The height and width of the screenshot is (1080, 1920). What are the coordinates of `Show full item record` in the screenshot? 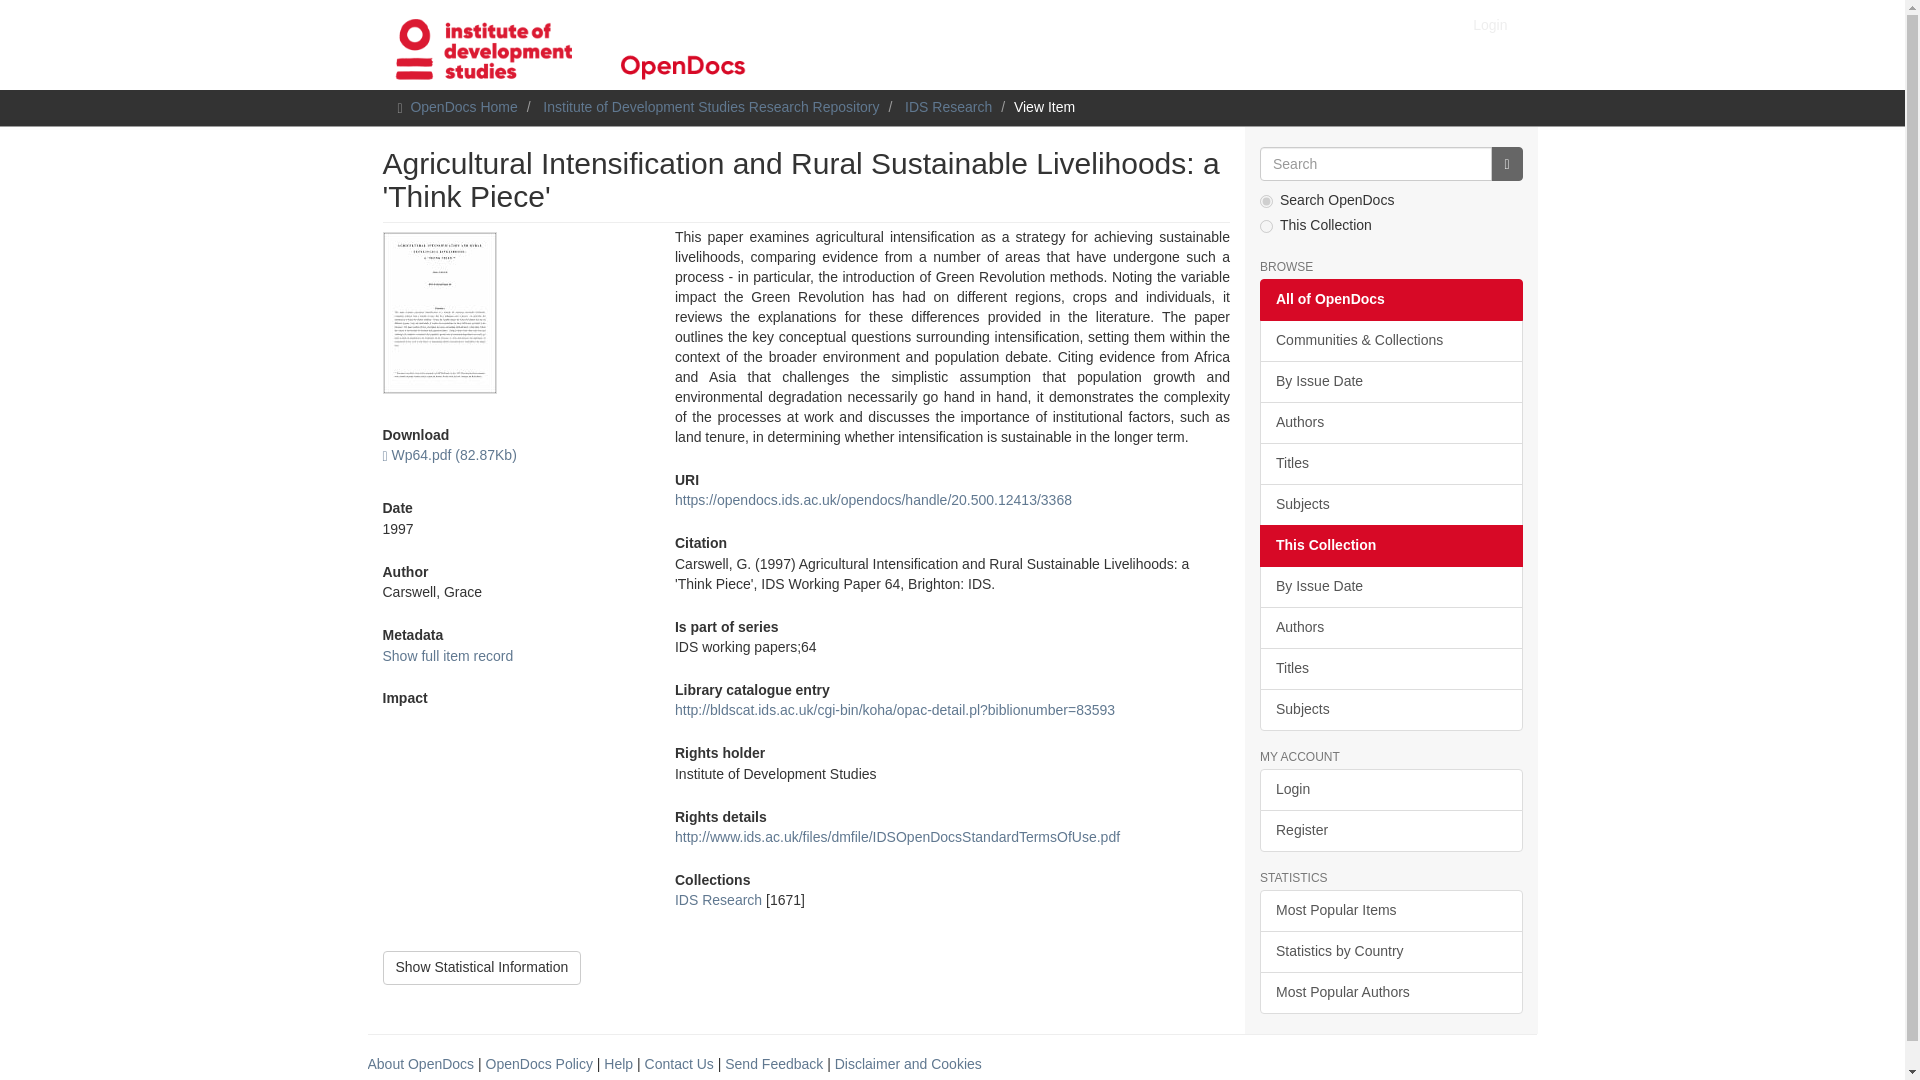 It's located at (447, 656).